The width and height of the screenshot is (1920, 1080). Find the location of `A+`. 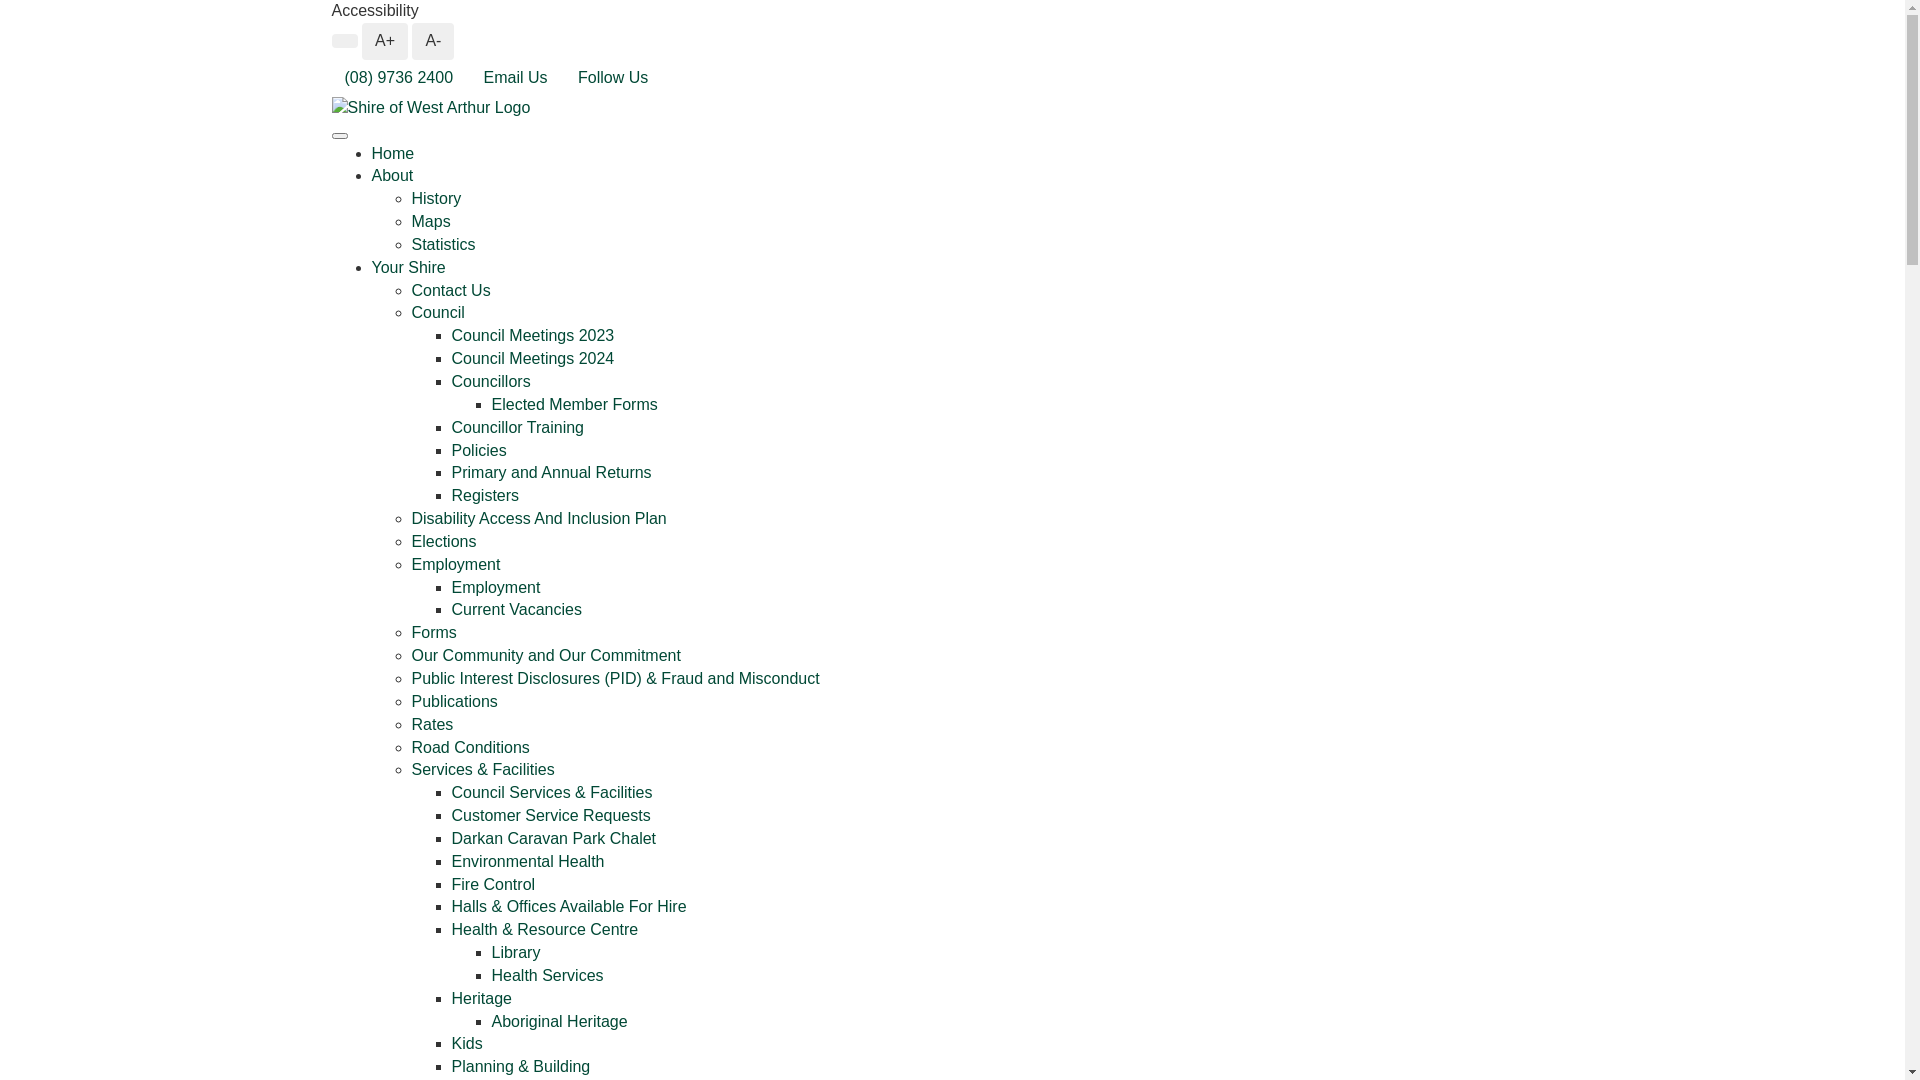

A+ is located at coordinates (385, 42).